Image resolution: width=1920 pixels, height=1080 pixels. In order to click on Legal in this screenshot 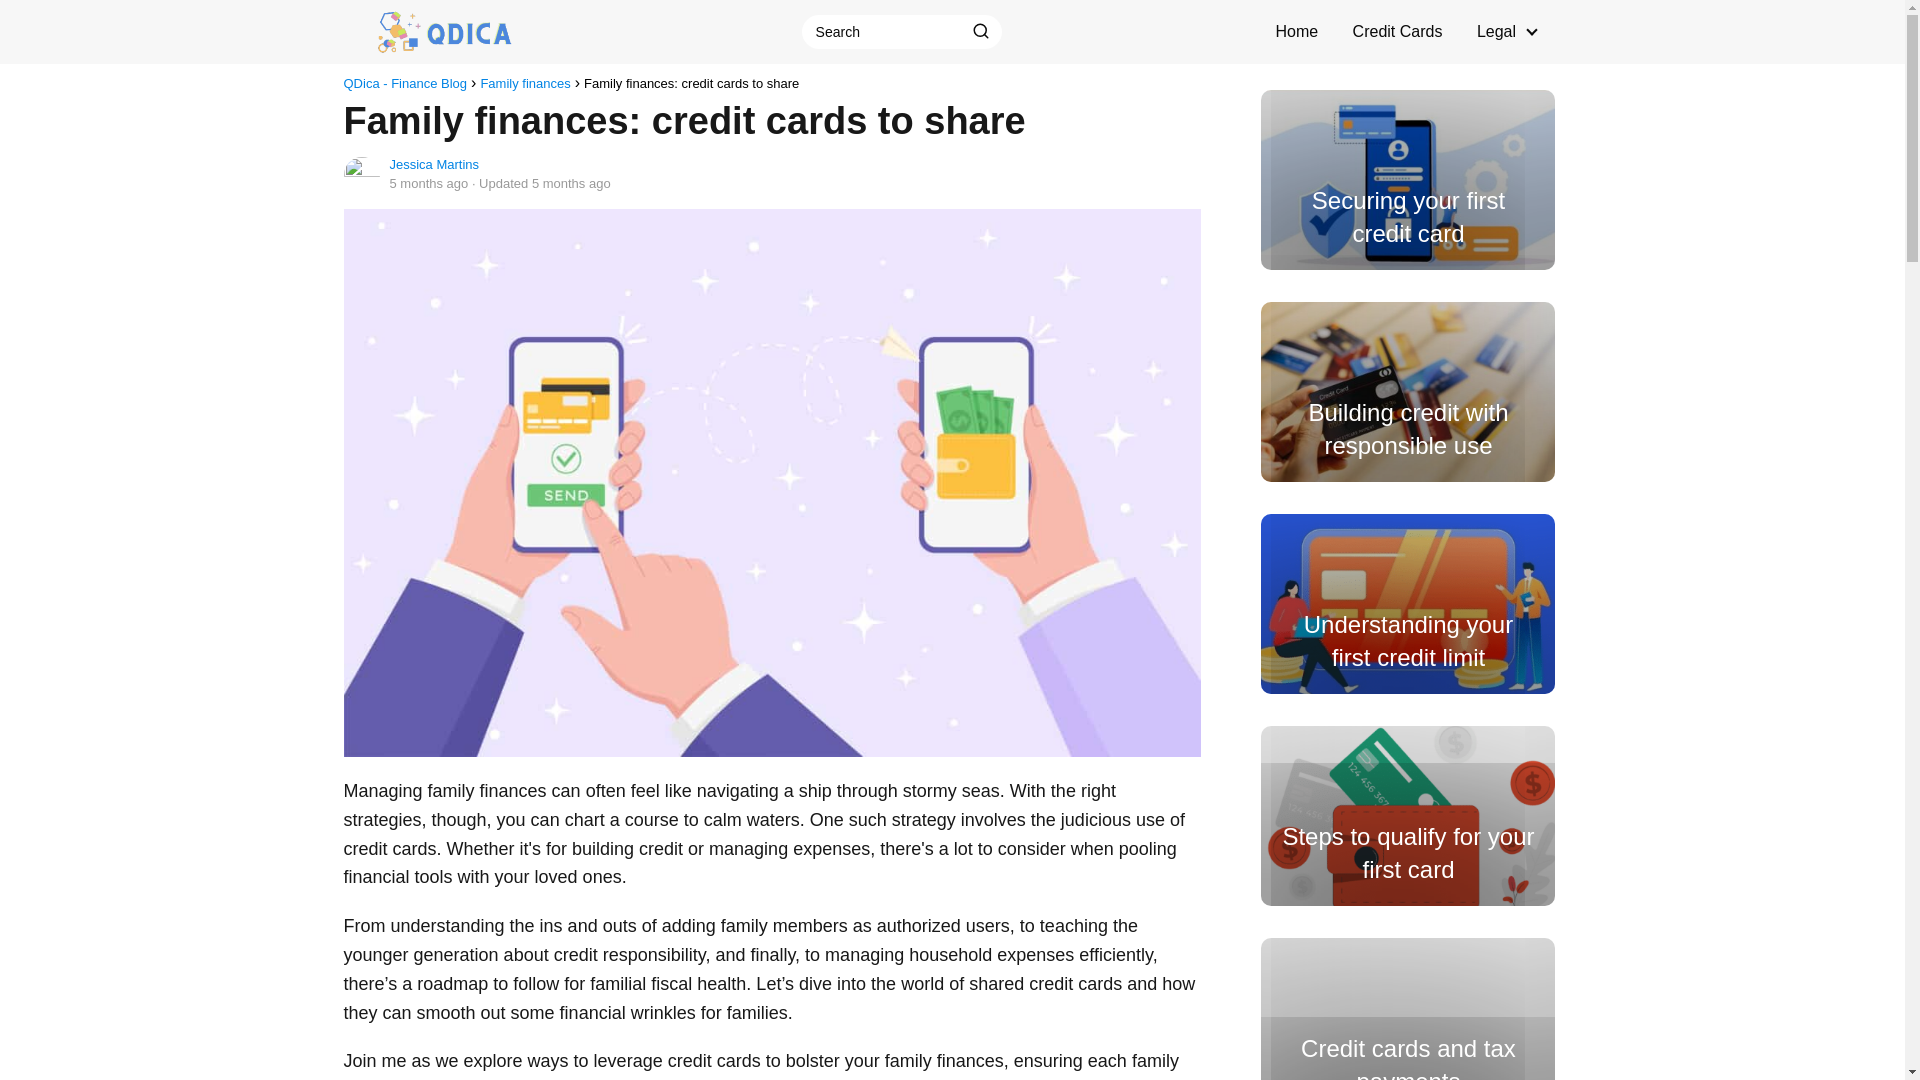, I will do `click(1500, 30)`.